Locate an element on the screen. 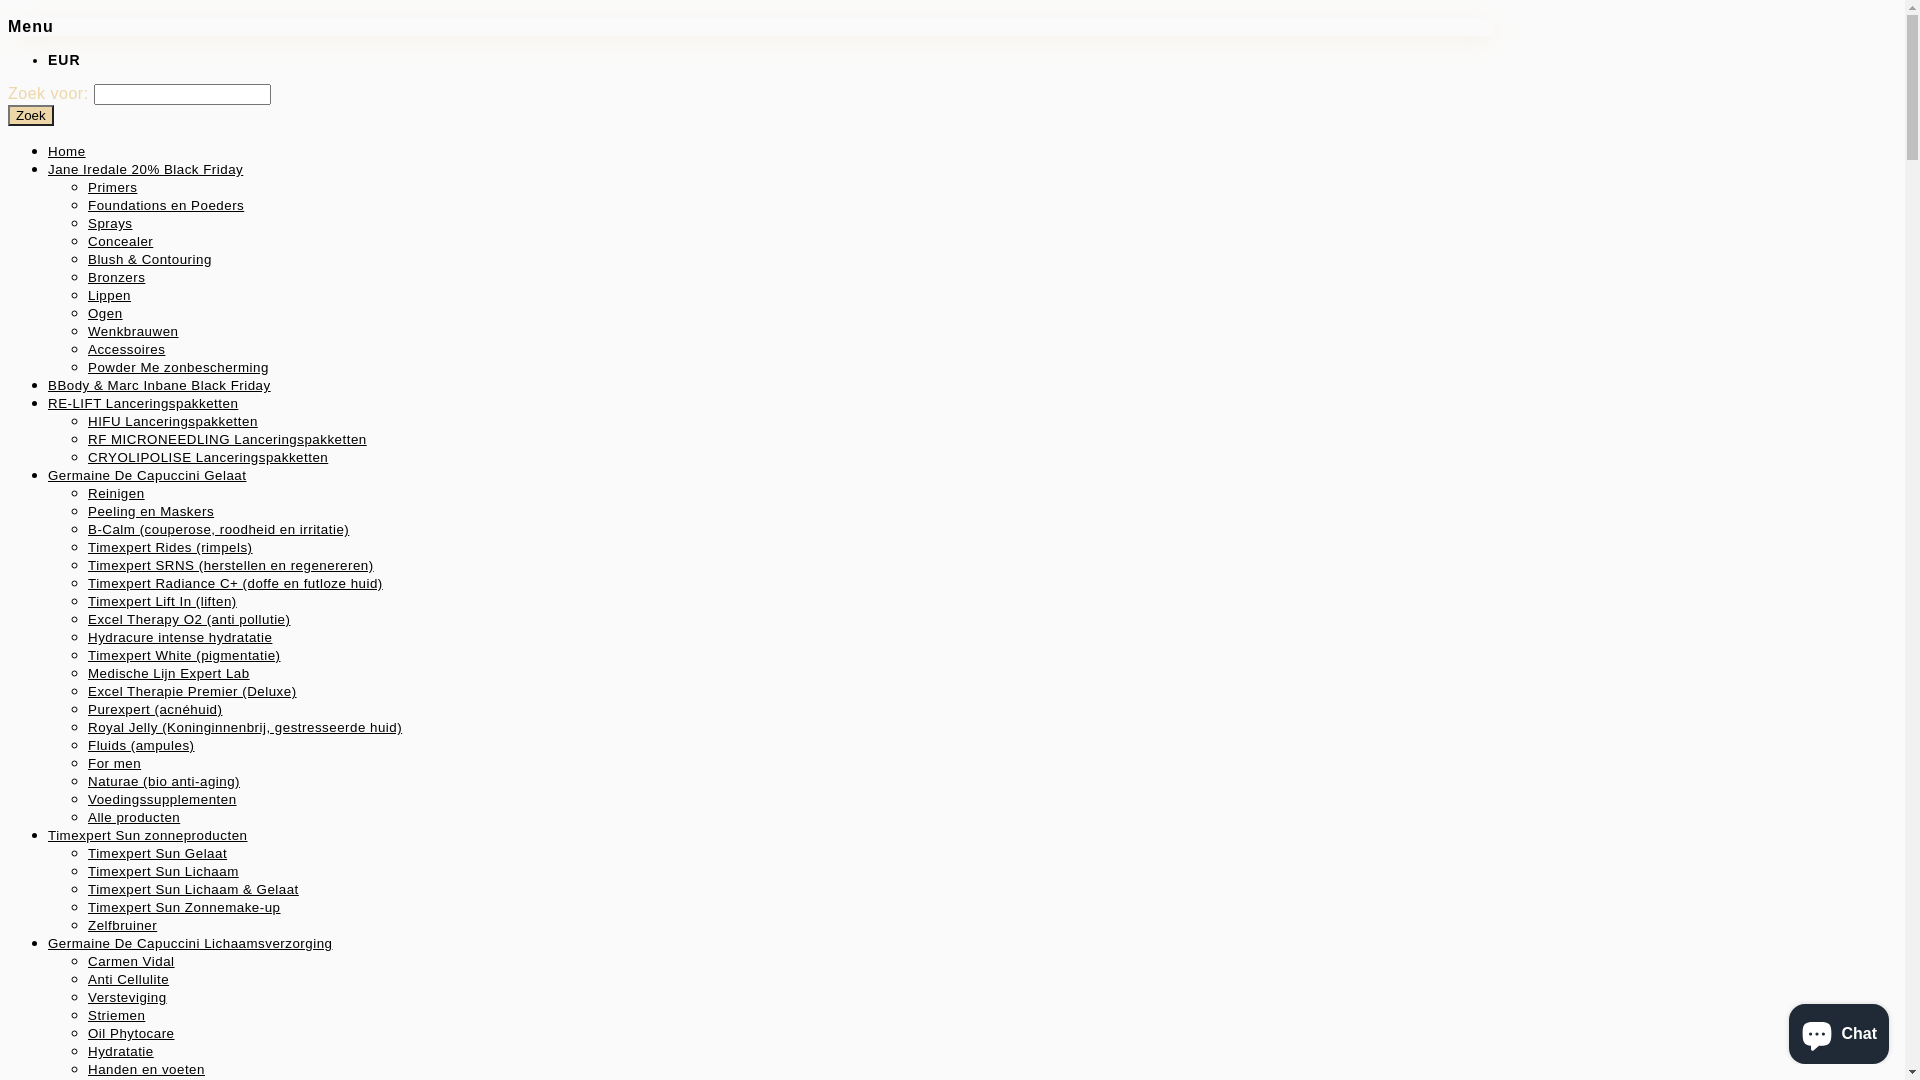 Image resolution: width=1920 pixels, height=1080 pixels. Oil Phytocare is located at coordinates (132, 1032).